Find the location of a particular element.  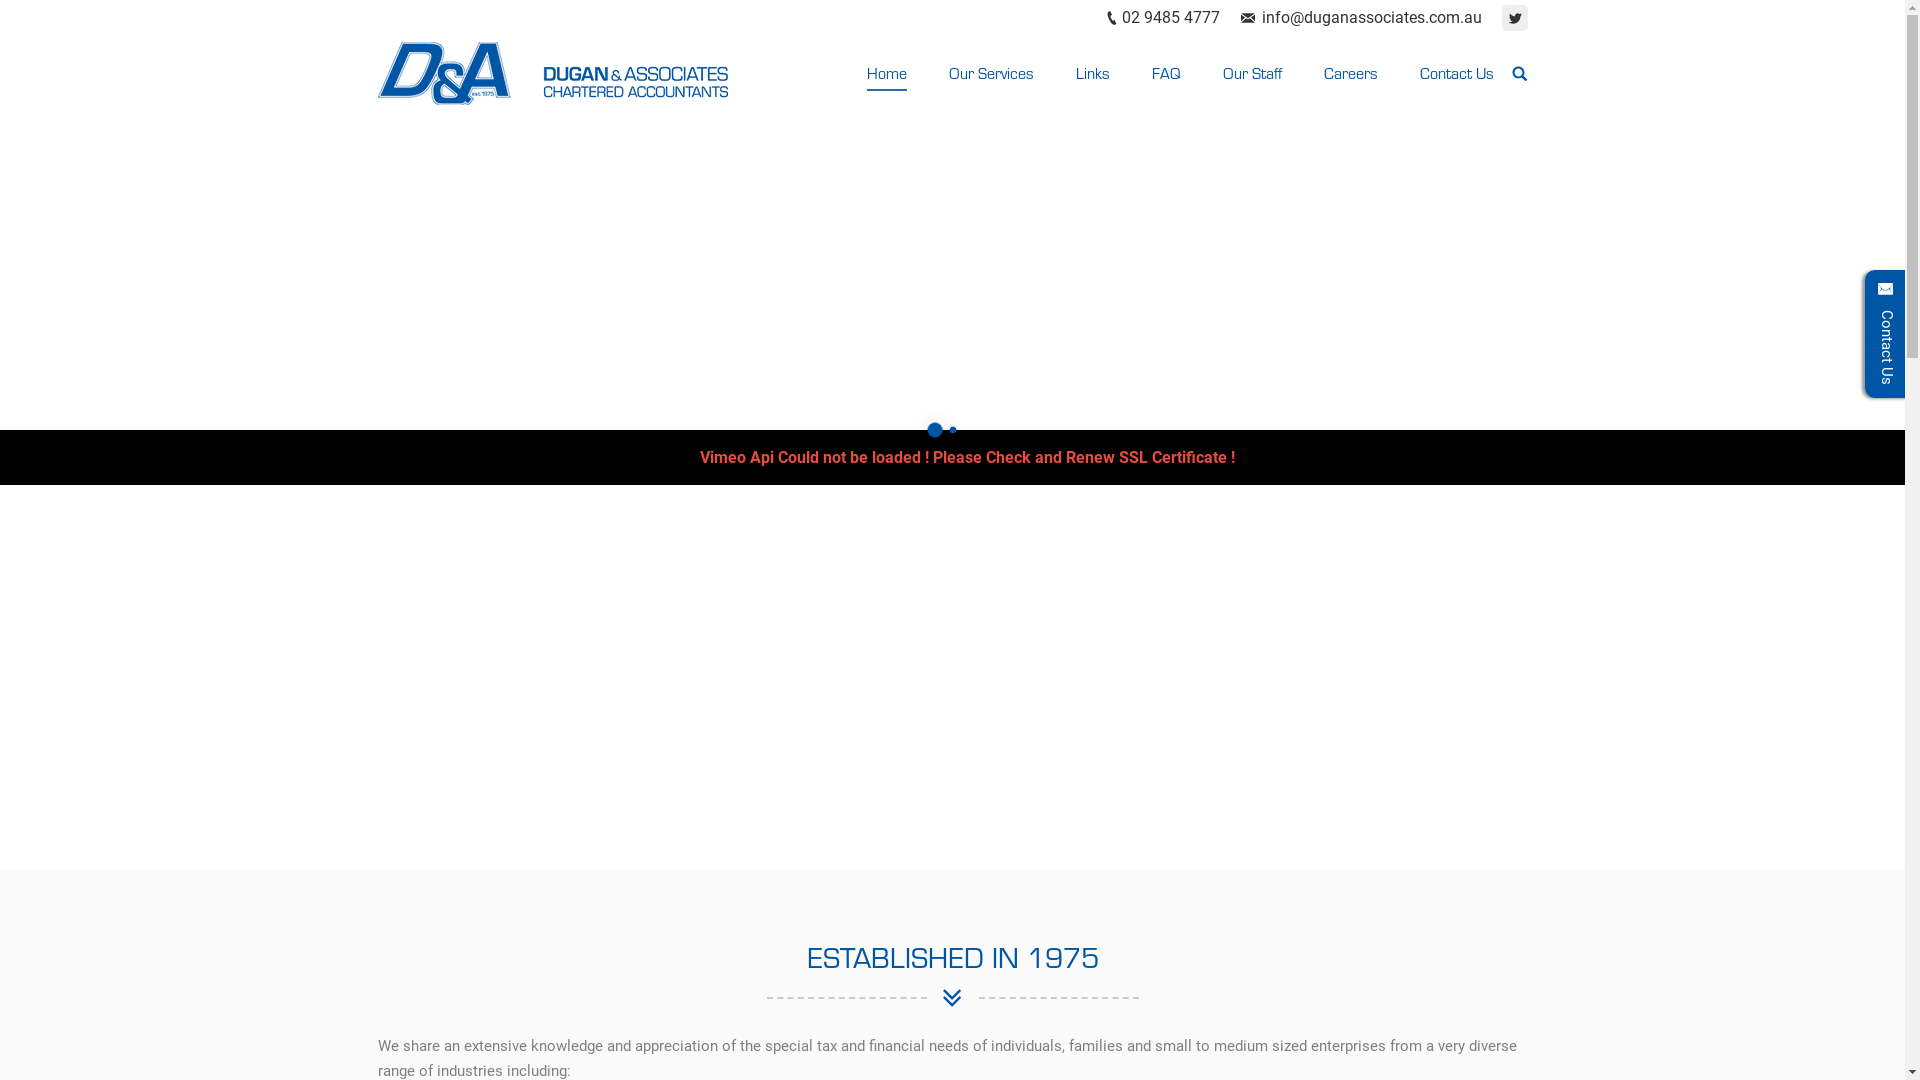

Home is located at coordinates (888, 73).